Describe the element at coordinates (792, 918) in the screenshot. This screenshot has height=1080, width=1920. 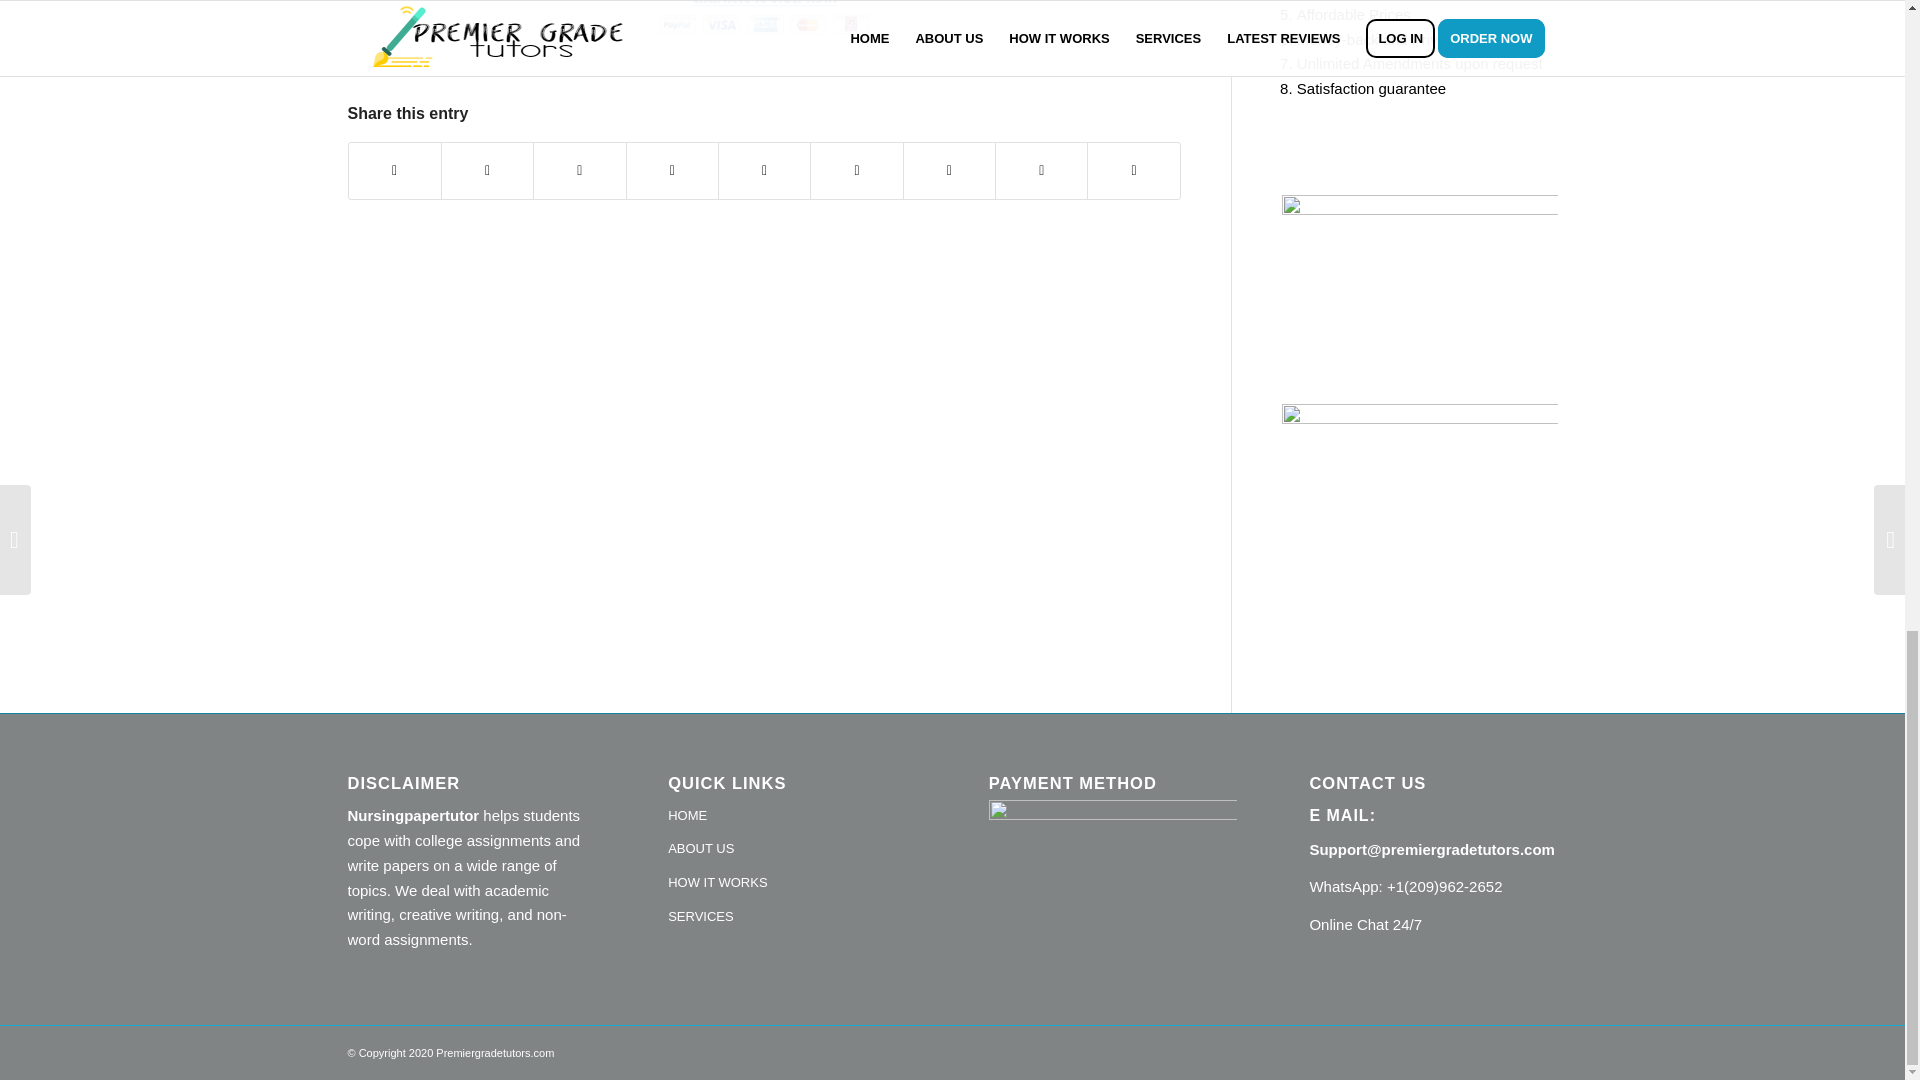
I see `SERVICES` at that location.